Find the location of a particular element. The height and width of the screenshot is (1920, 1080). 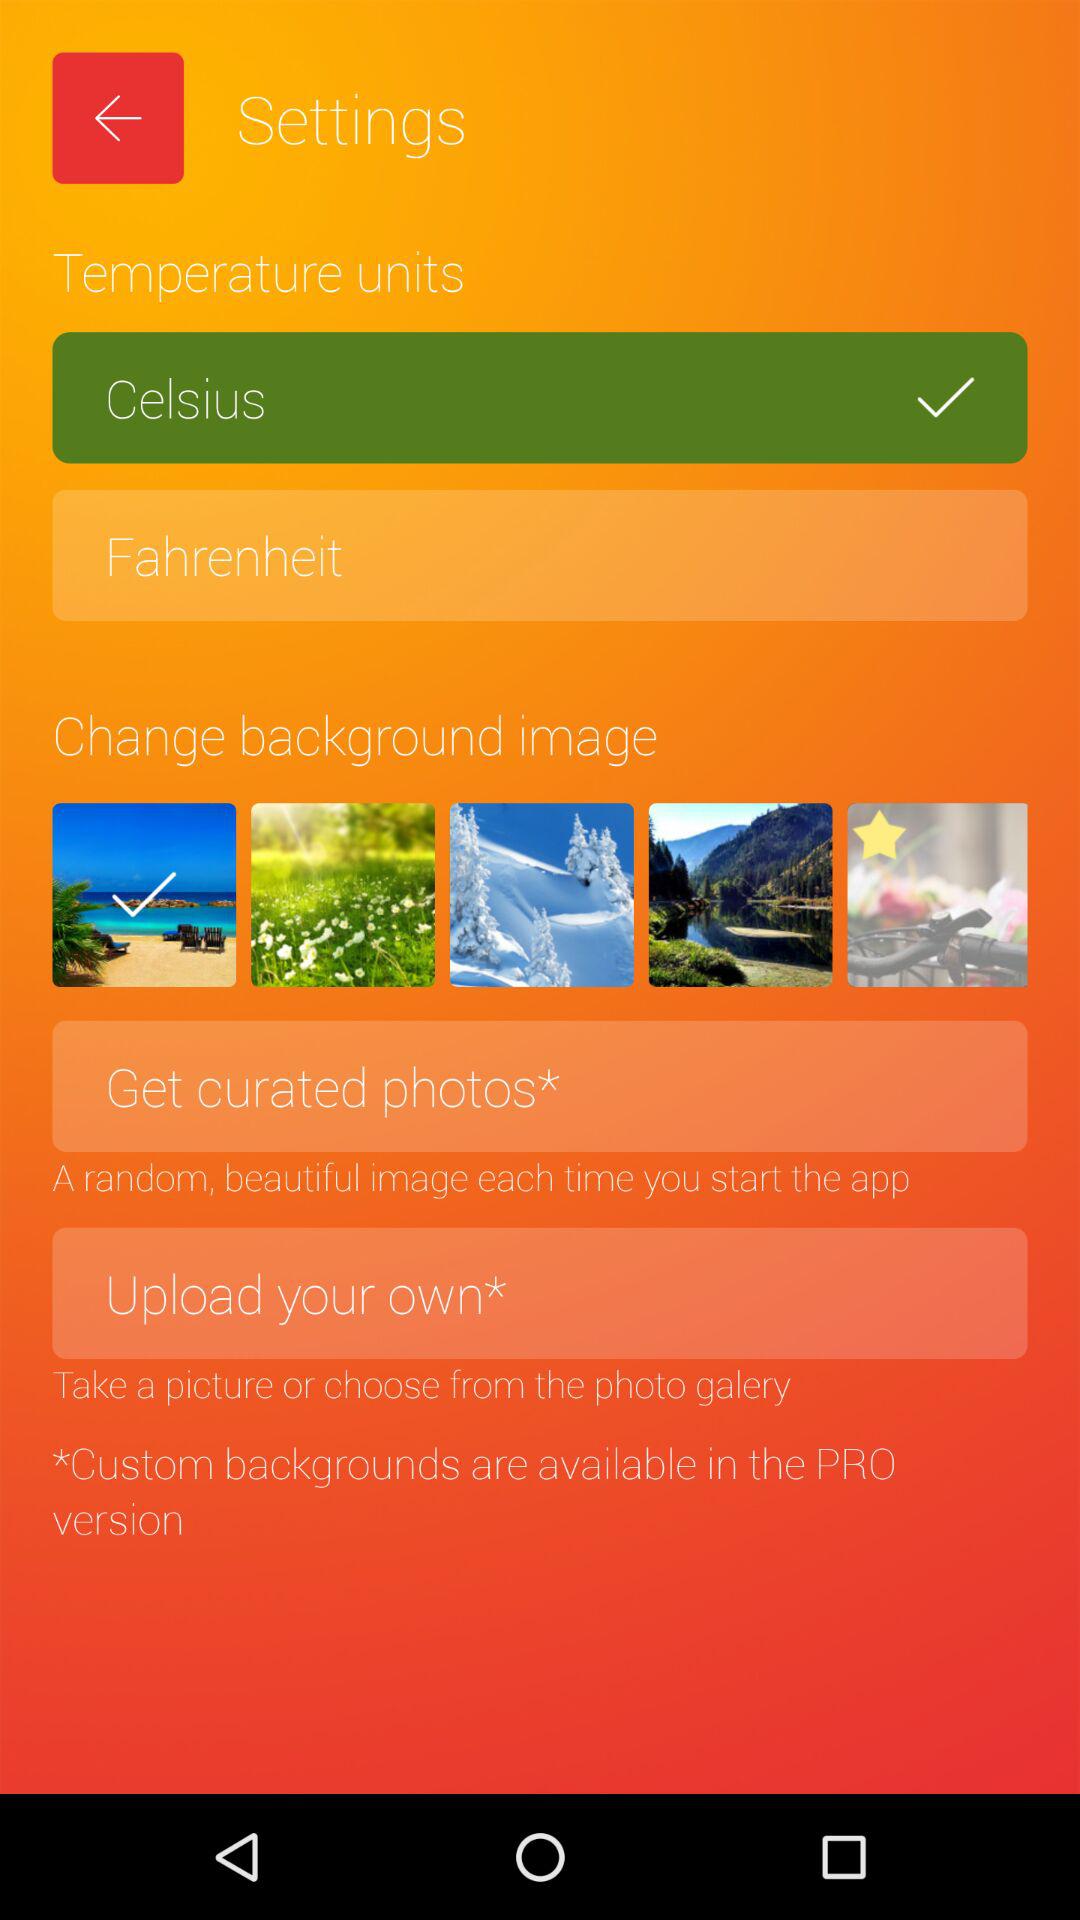

press item below celsius is located at coordinates (540, 555).